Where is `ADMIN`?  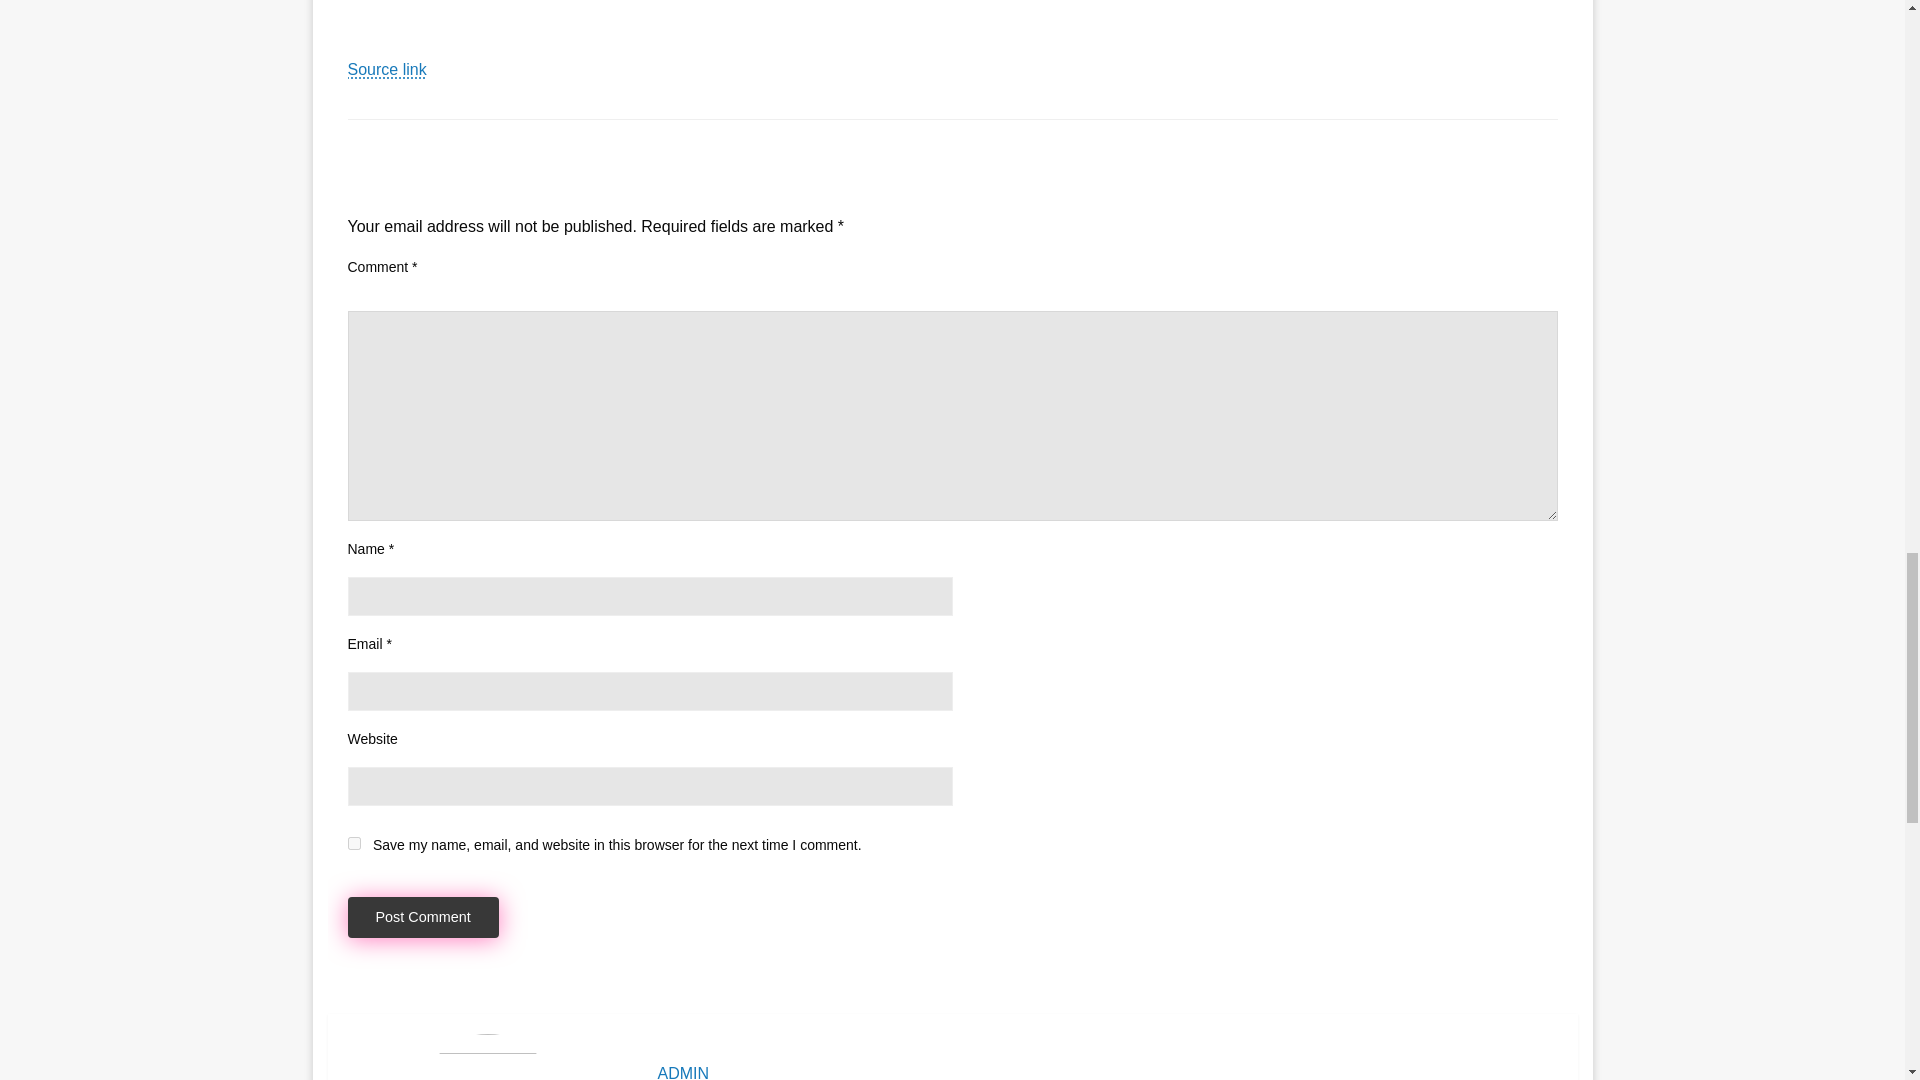 ADMIN is located at coordinates (1108, 1072).